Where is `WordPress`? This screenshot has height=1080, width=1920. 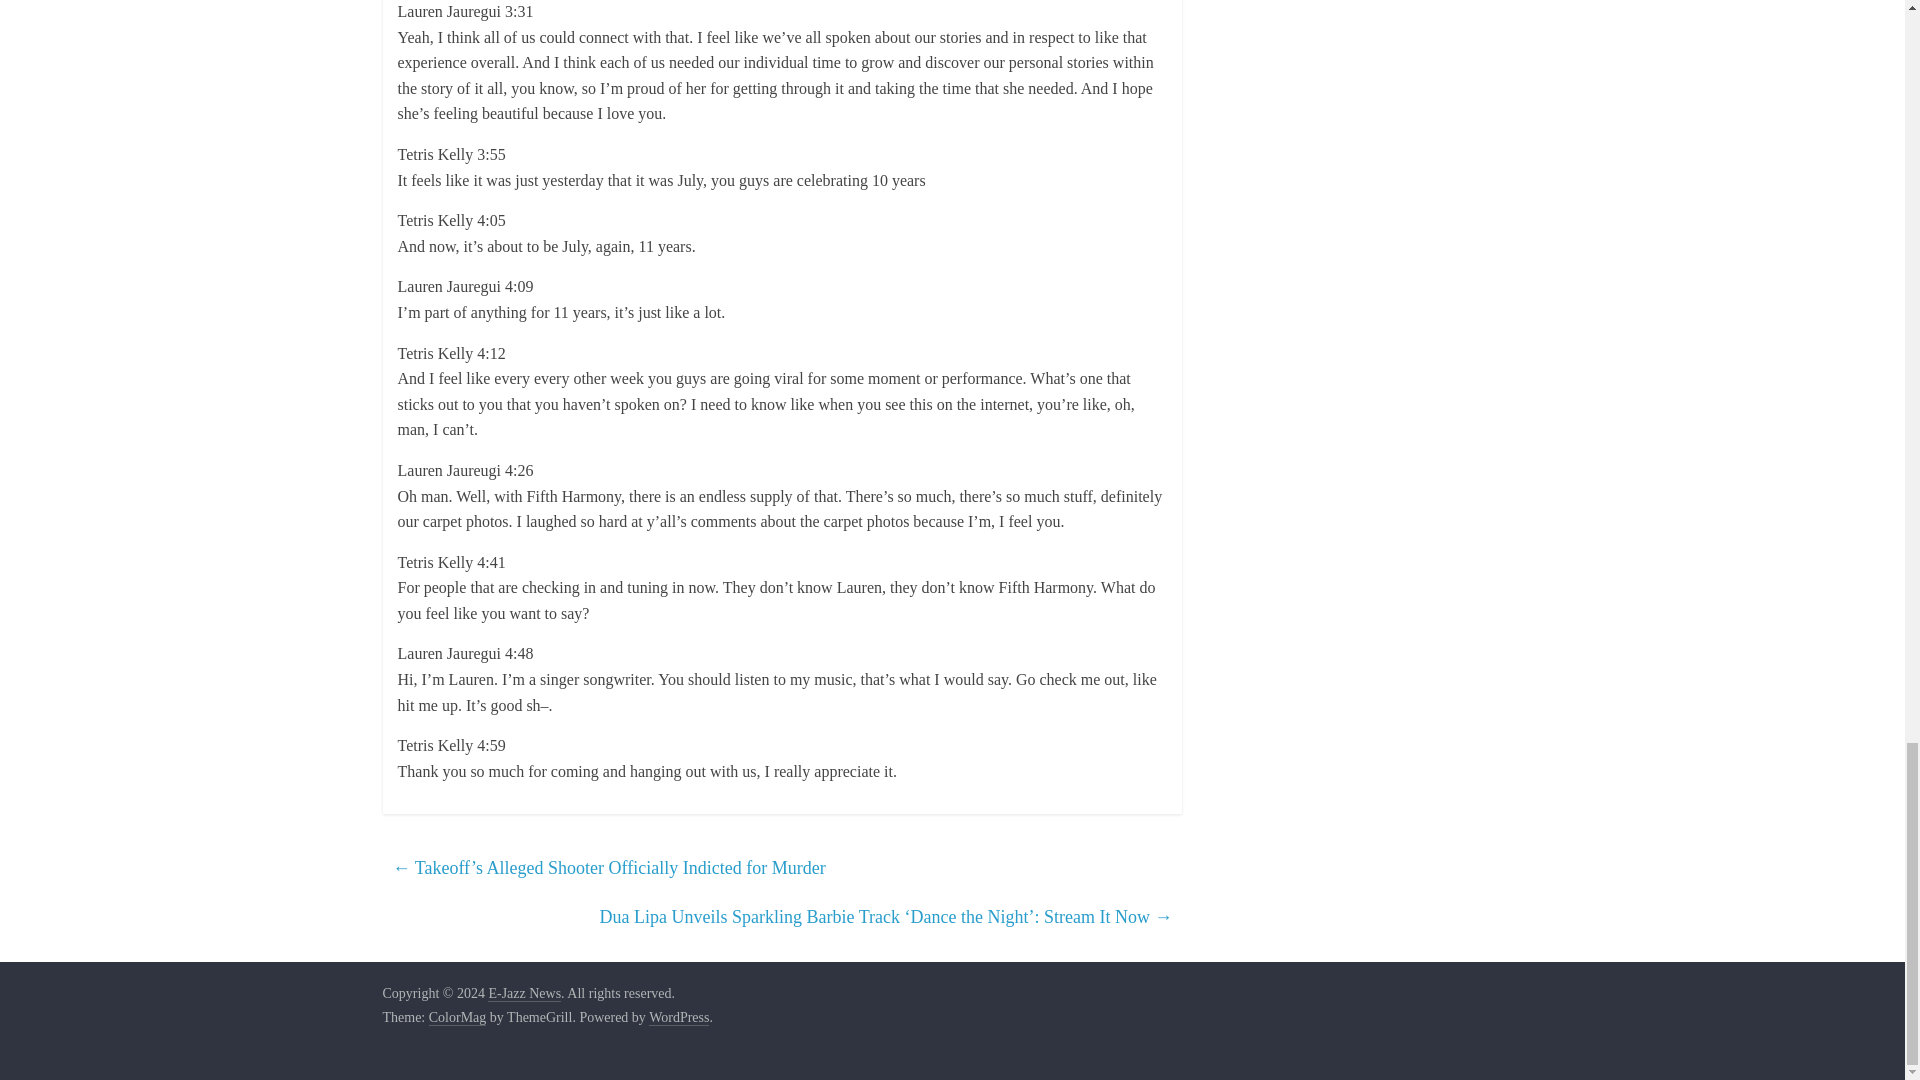
WordPress is located at coordinates (678, 1018).